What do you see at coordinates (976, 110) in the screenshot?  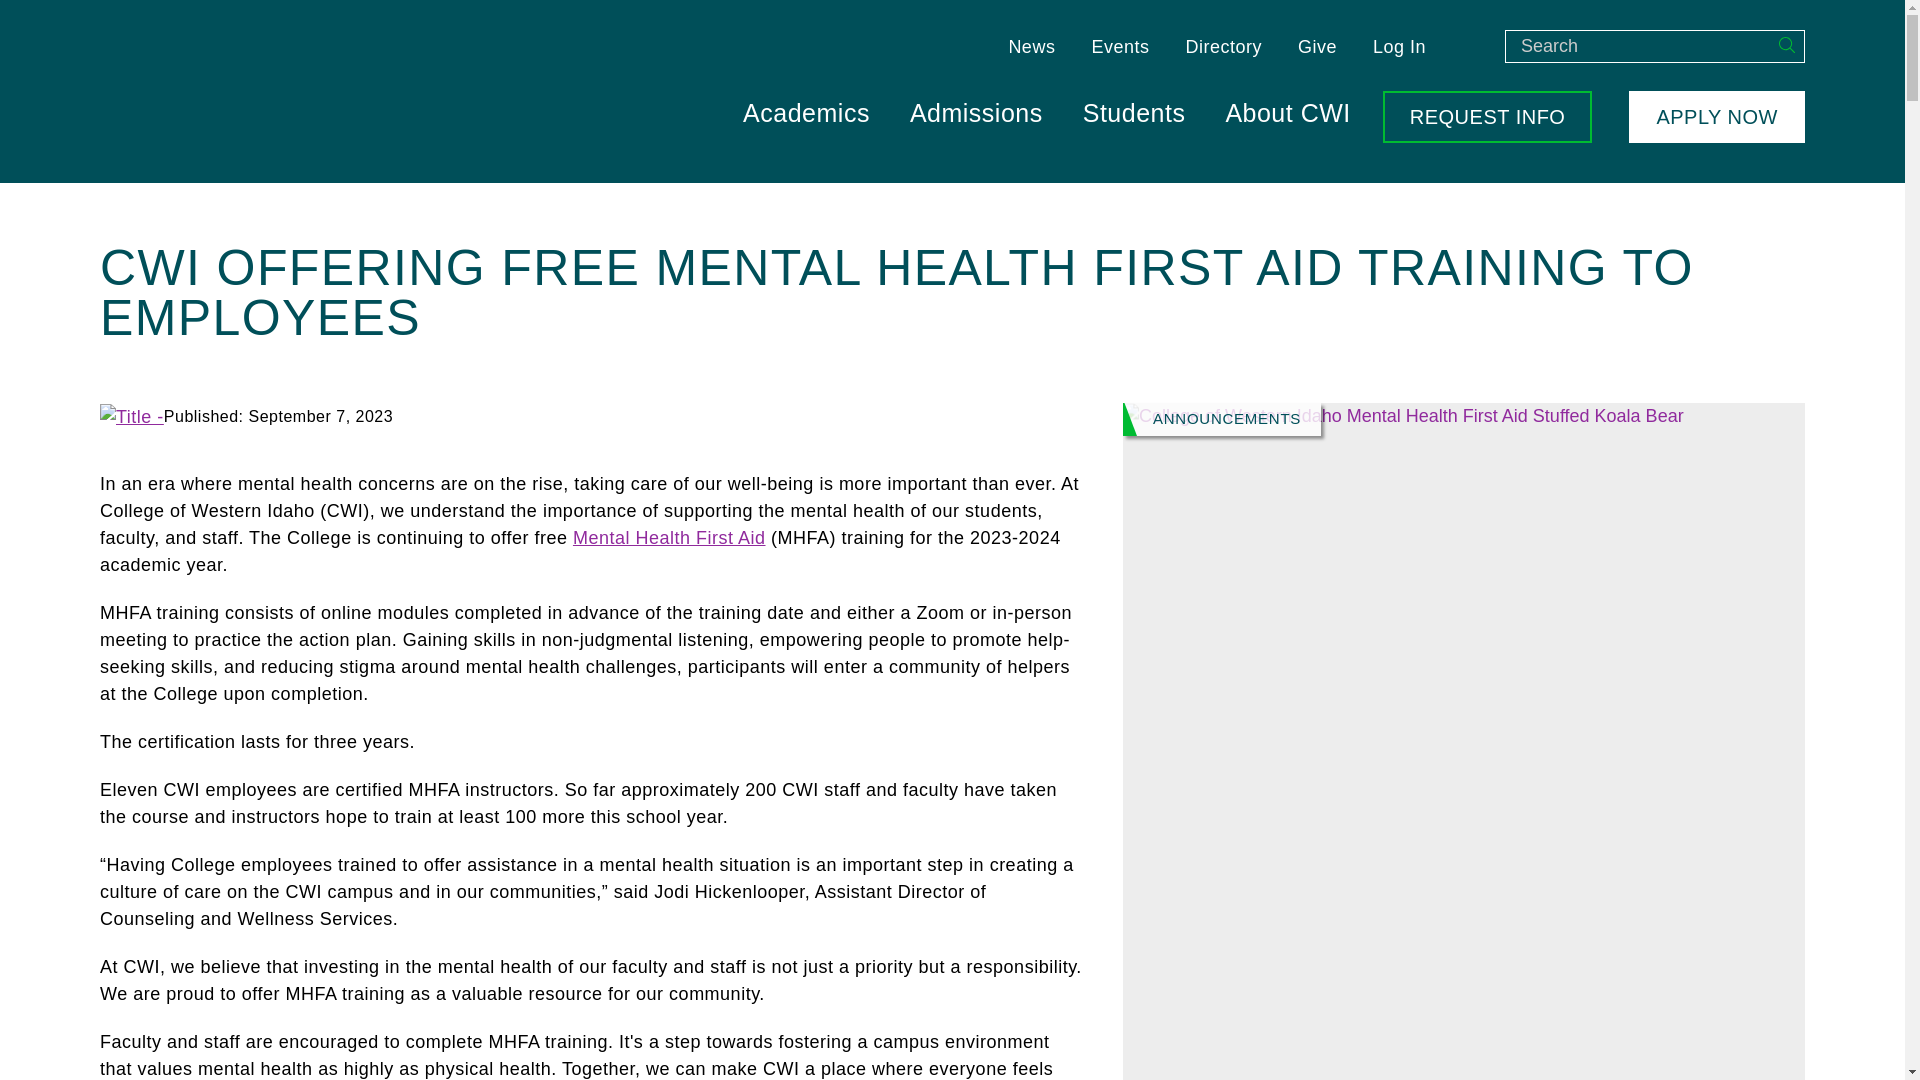 I see `Admissions` at bounding box center [976, 110].